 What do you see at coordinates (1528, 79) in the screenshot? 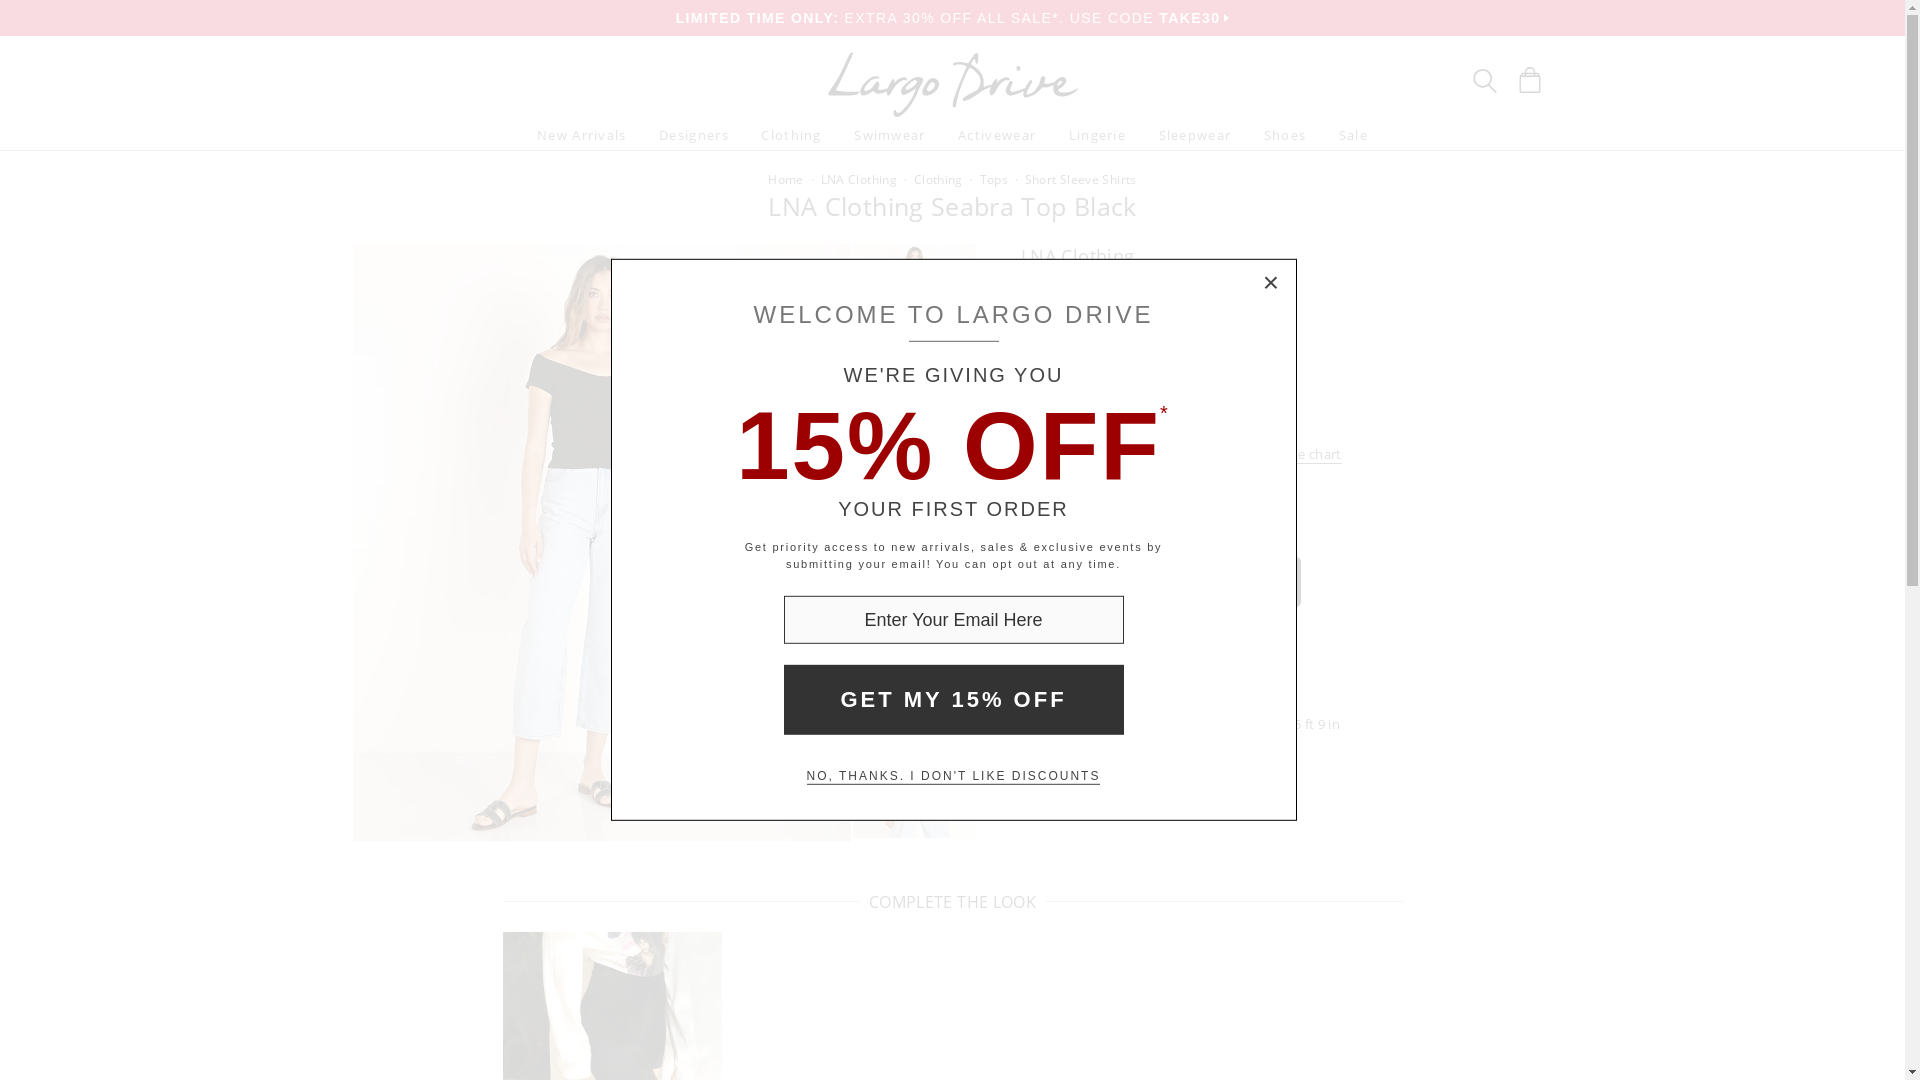
I see `Shopping Bag` at bounding box center [1528, 79].